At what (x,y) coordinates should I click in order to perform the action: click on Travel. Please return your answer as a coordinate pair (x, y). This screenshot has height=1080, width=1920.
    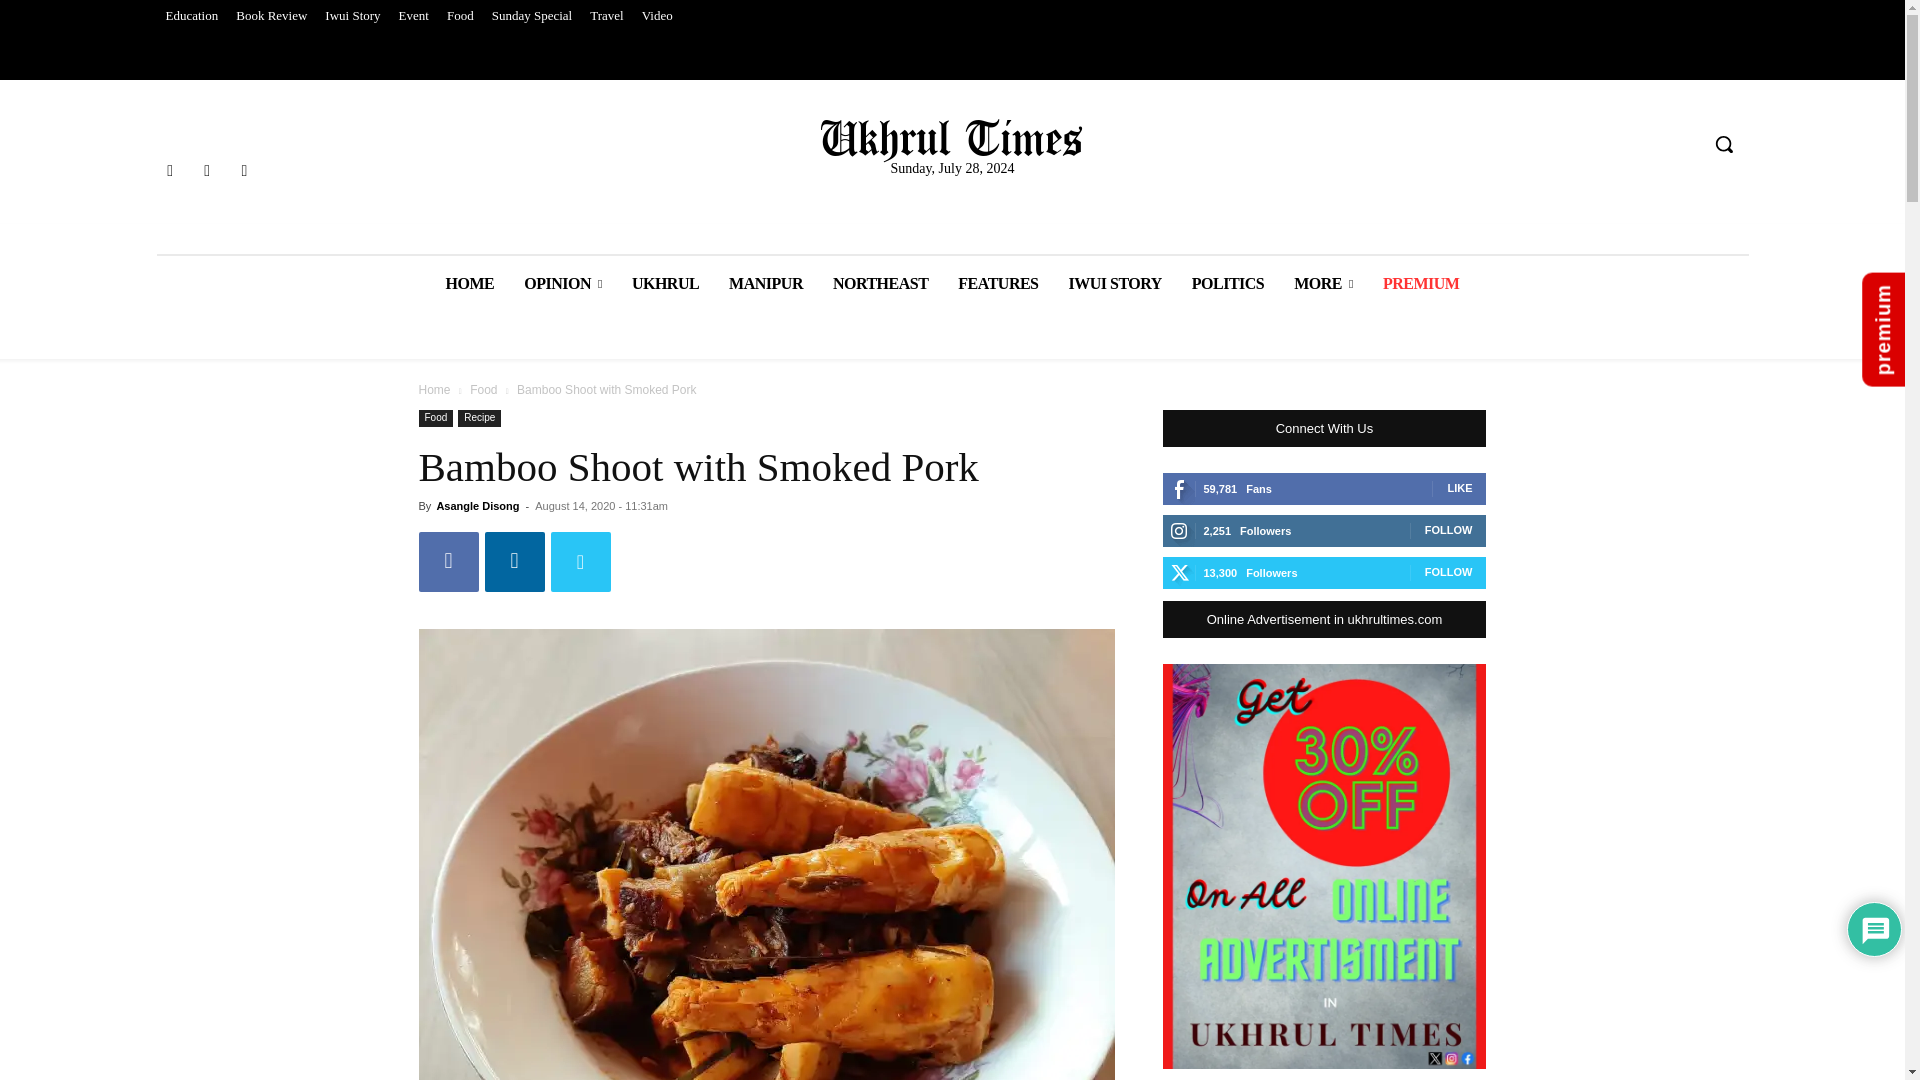
    Looking at the image, I should click on (606, 16).